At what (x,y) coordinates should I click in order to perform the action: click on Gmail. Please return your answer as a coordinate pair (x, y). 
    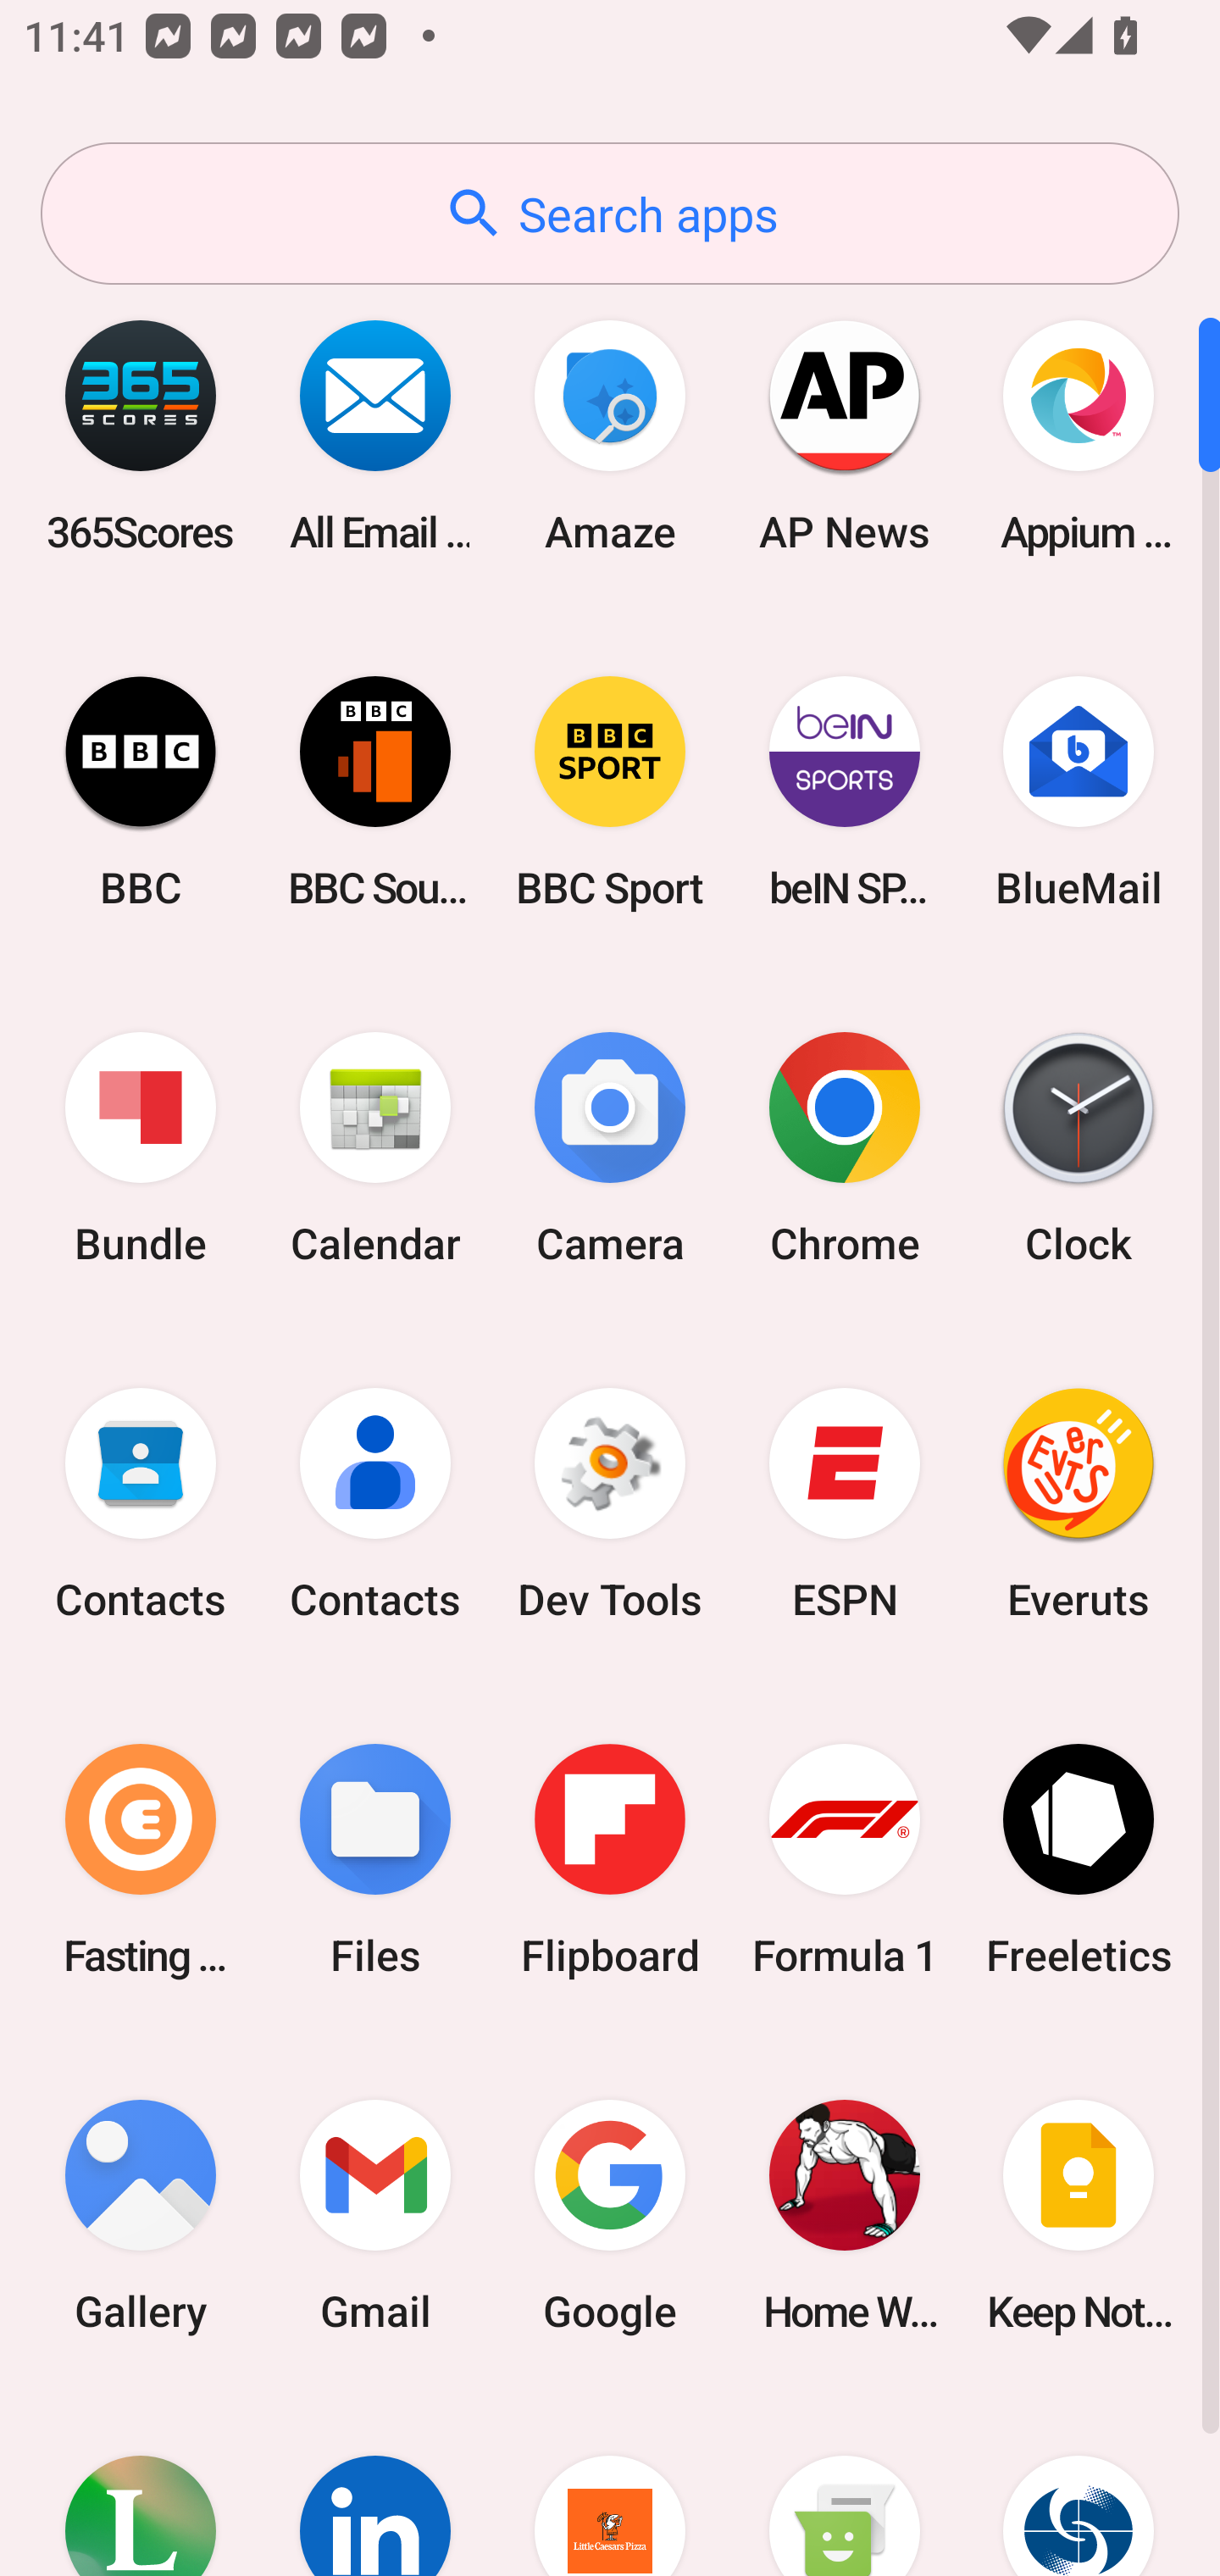
    Looking at the image, I should click on (375, 2215).